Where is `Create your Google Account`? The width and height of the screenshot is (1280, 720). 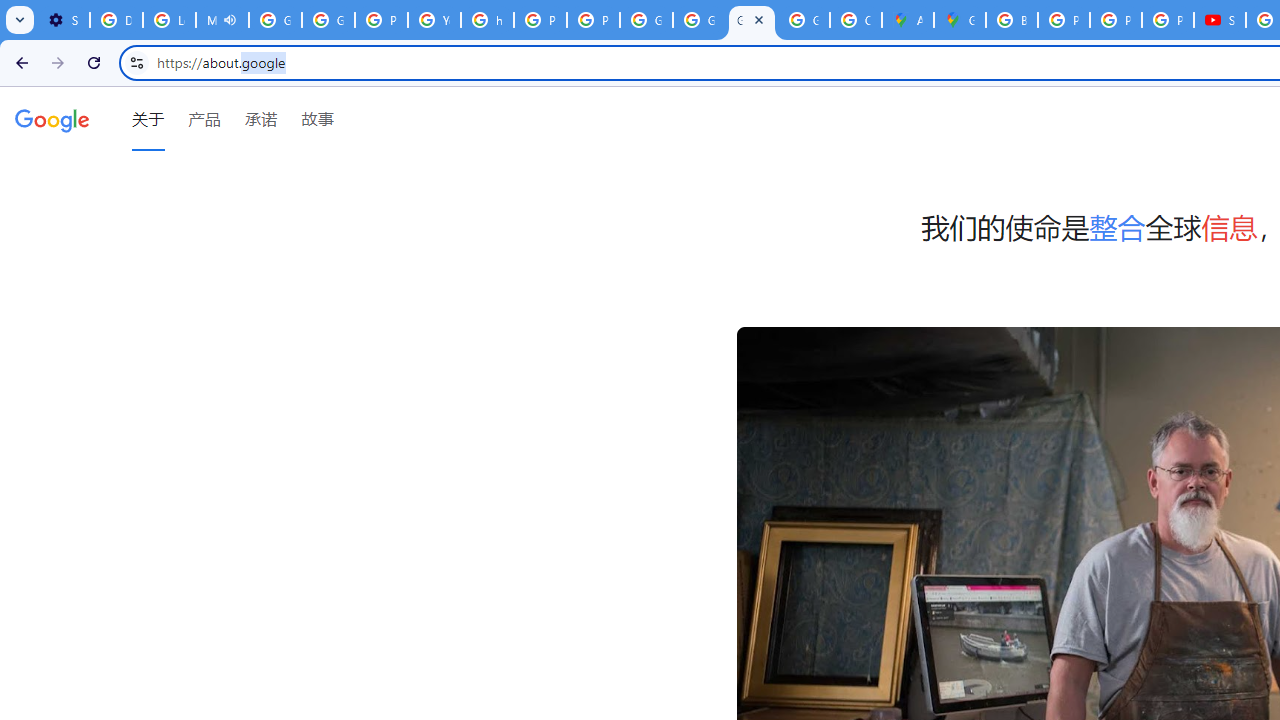
Create your Google Account is located at coordinates (855, 20).